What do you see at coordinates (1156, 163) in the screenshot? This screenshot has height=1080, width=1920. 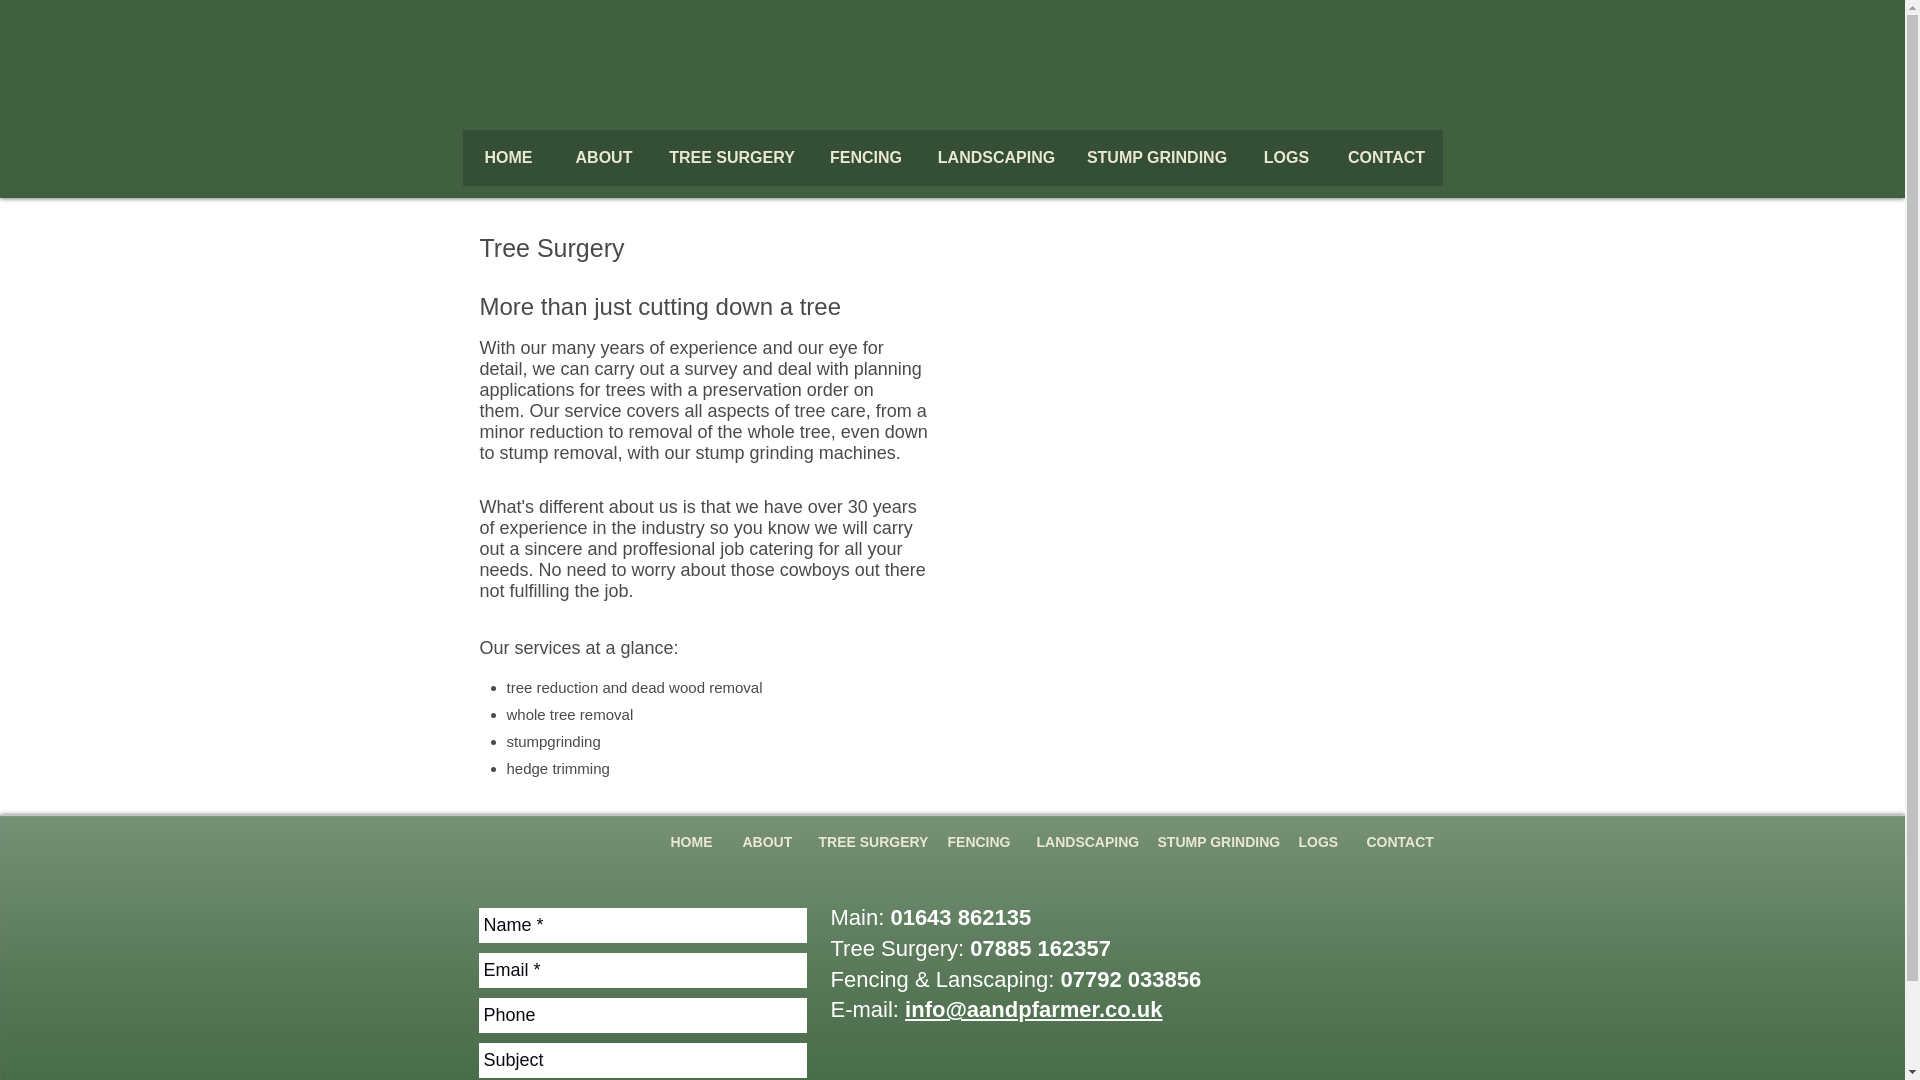 I see `STUMP GRINDING` at bounding box center [1156, 163].